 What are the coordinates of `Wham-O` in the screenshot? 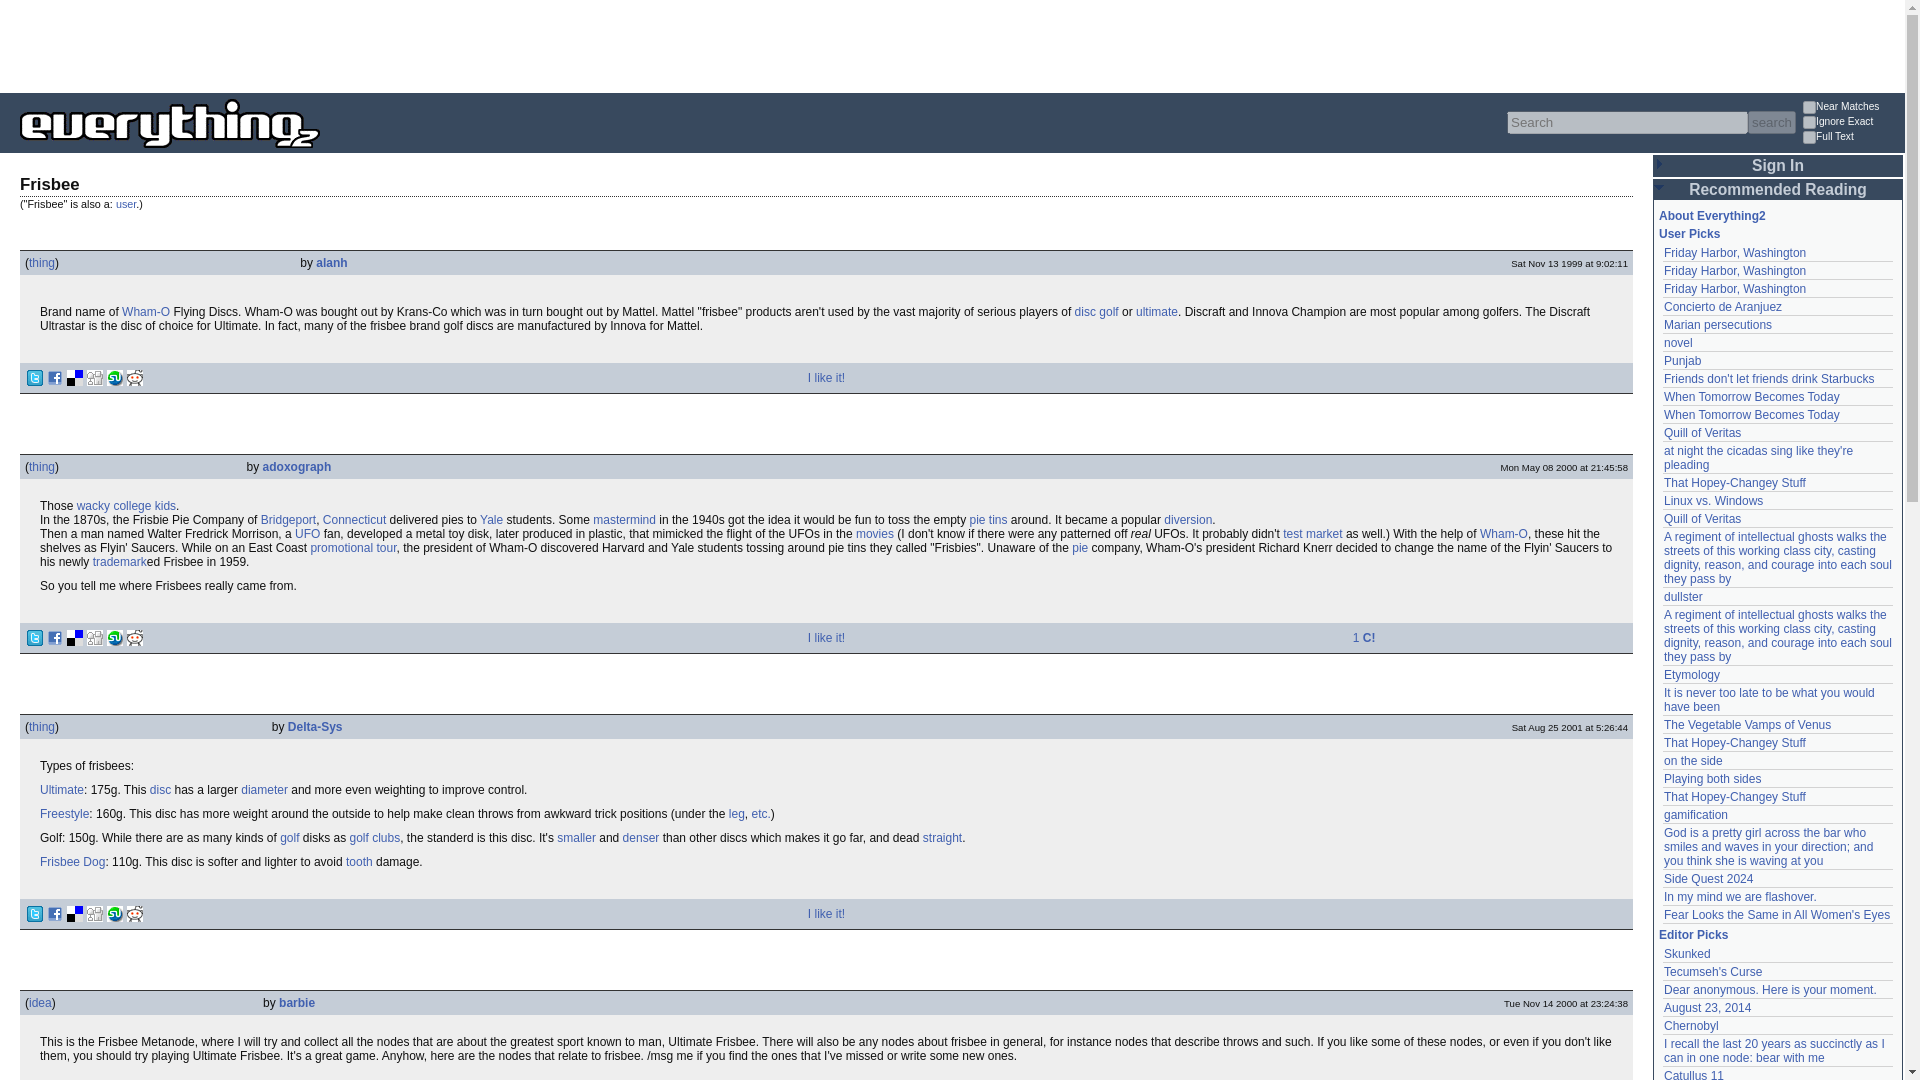 It's located at (1504, 534).